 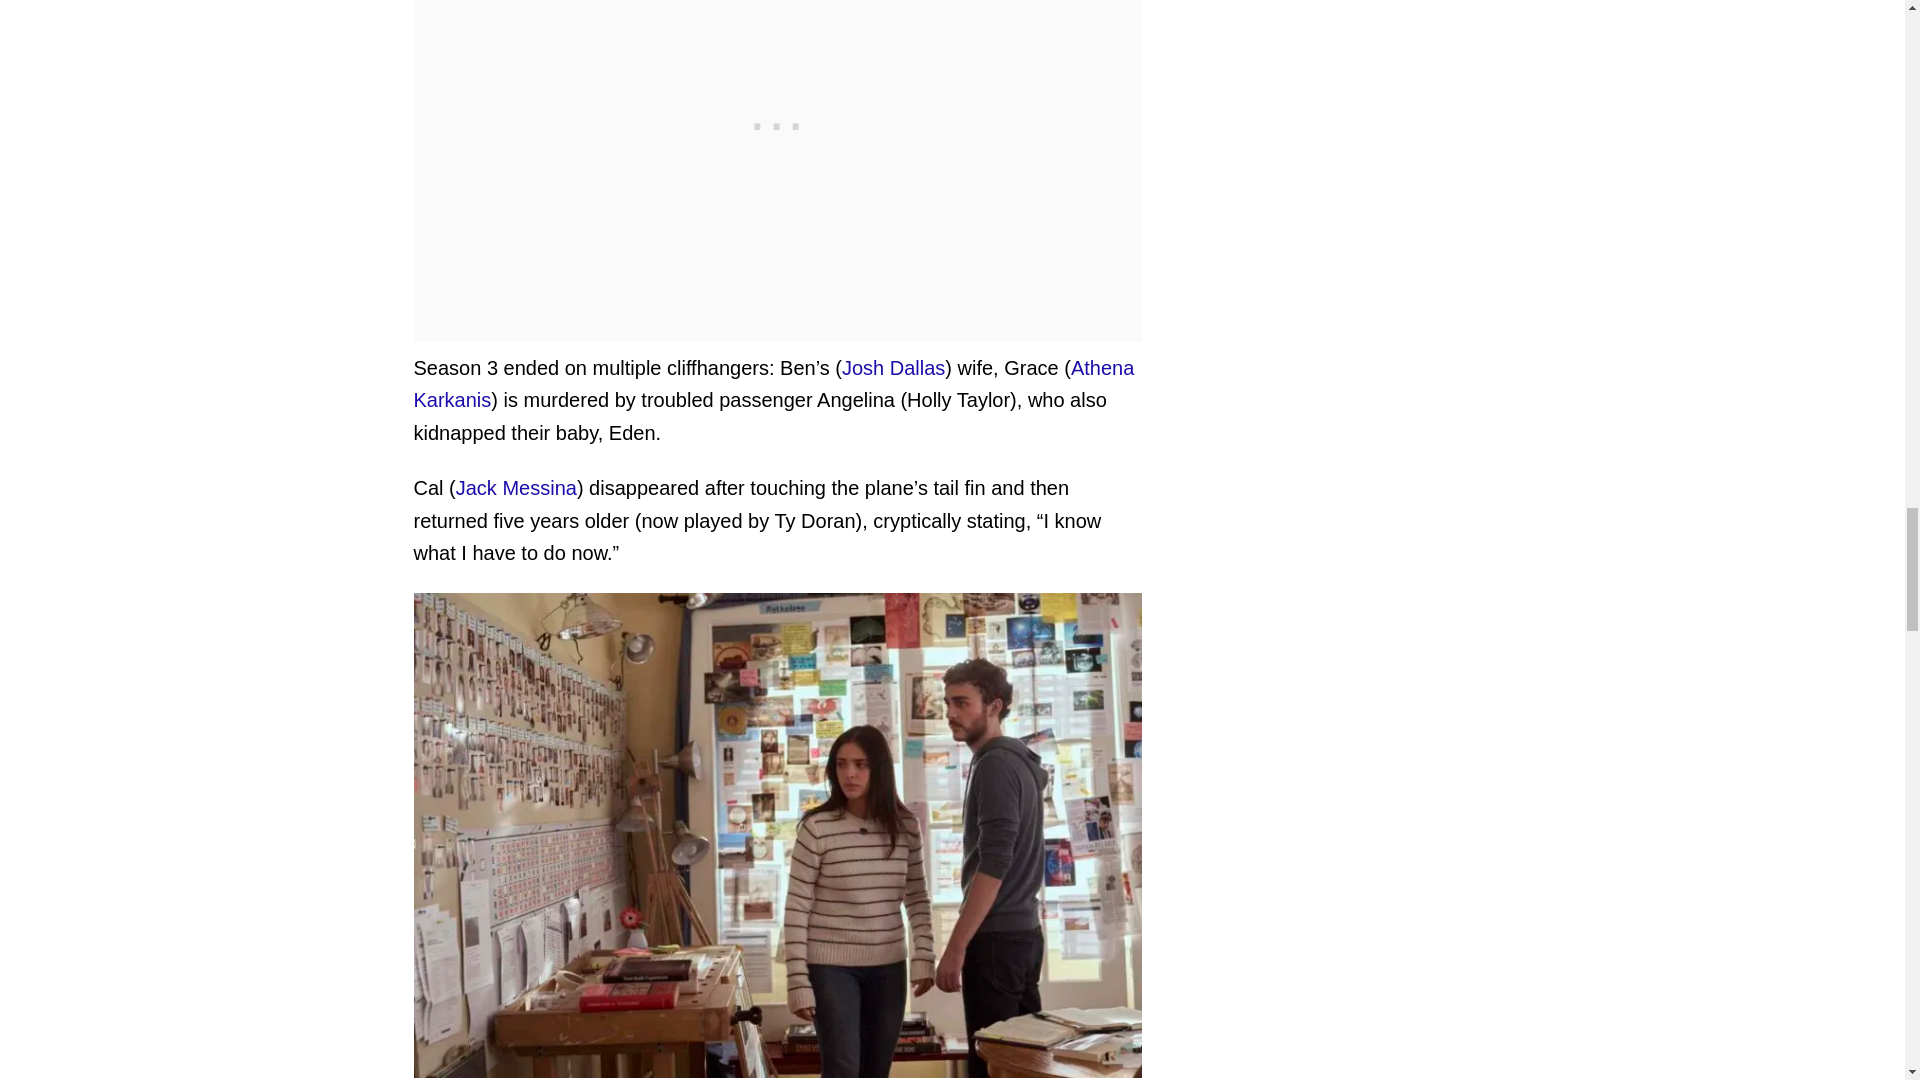 I want to click on Athena Karkanis, so click(x=774, y=384).